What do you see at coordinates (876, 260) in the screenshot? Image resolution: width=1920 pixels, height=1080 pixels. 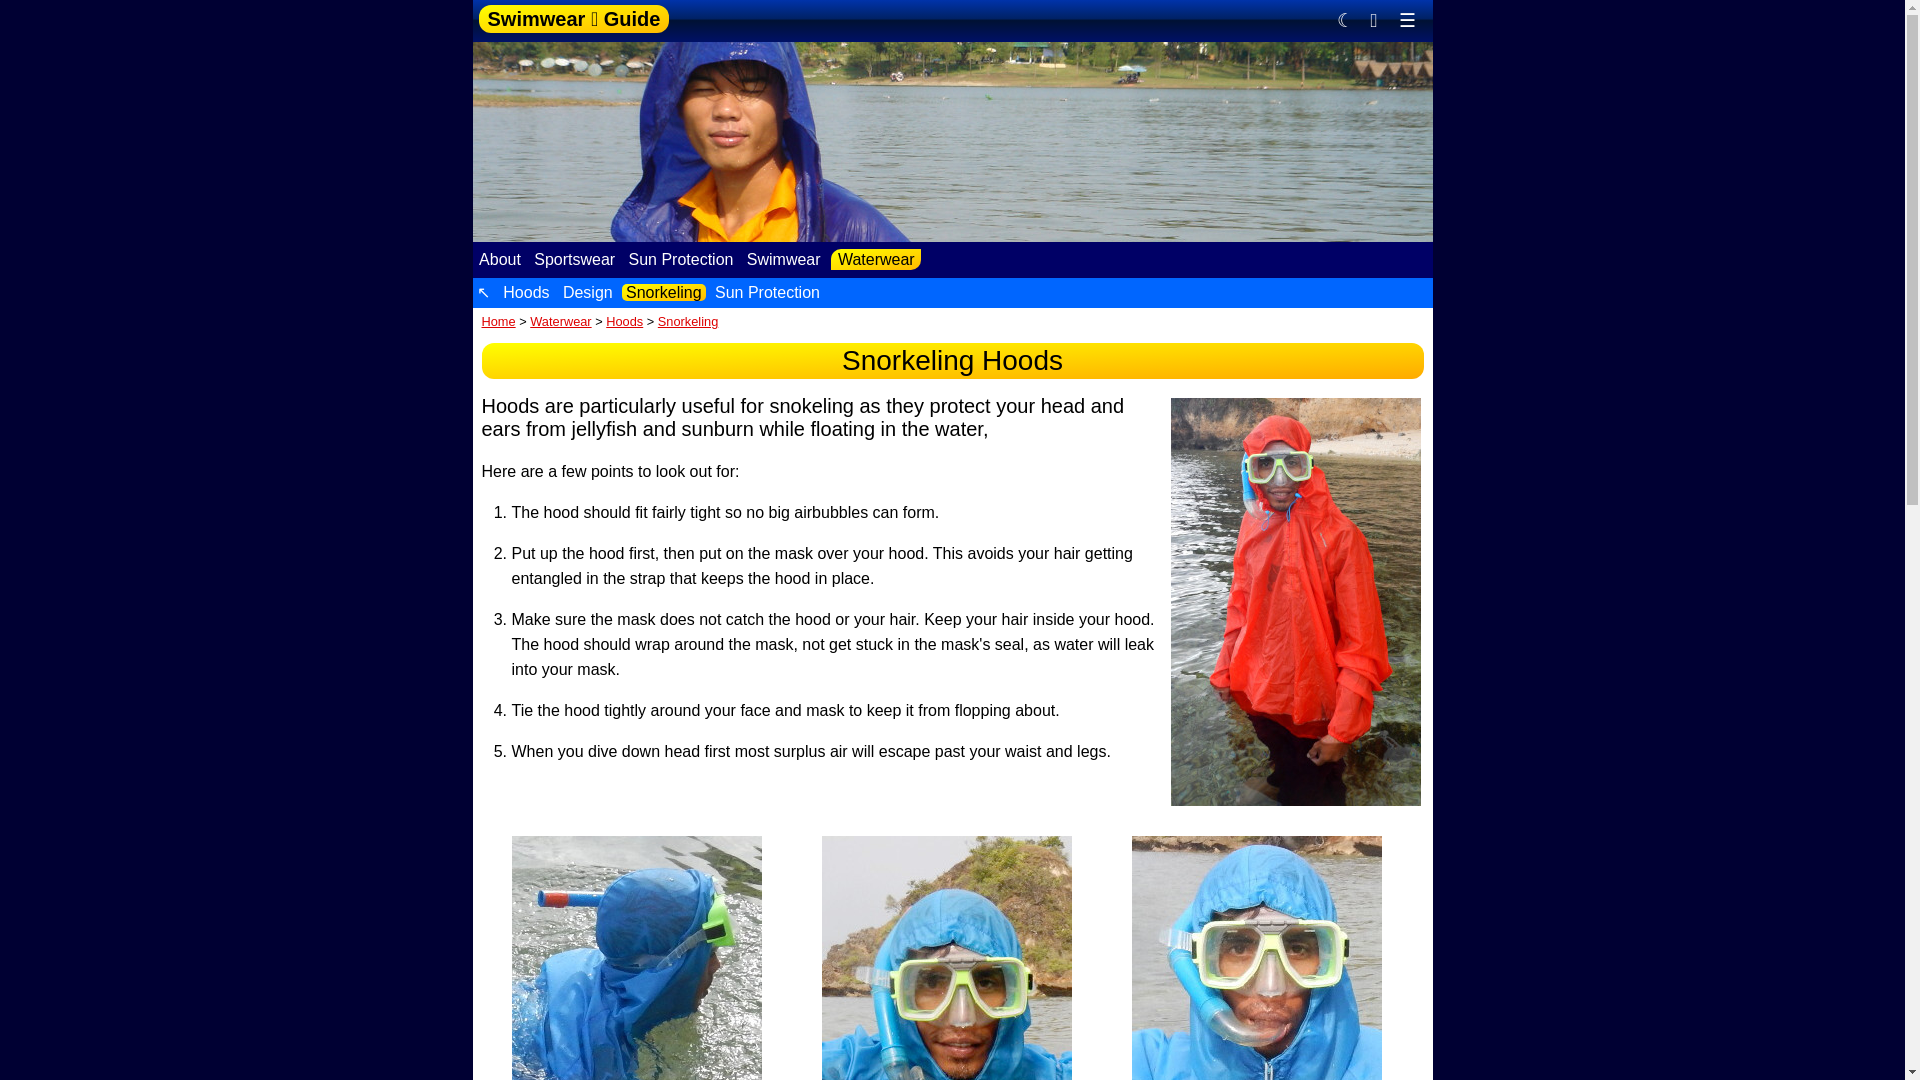 I see ` Waterwear ` at bounding box center [876, 260].